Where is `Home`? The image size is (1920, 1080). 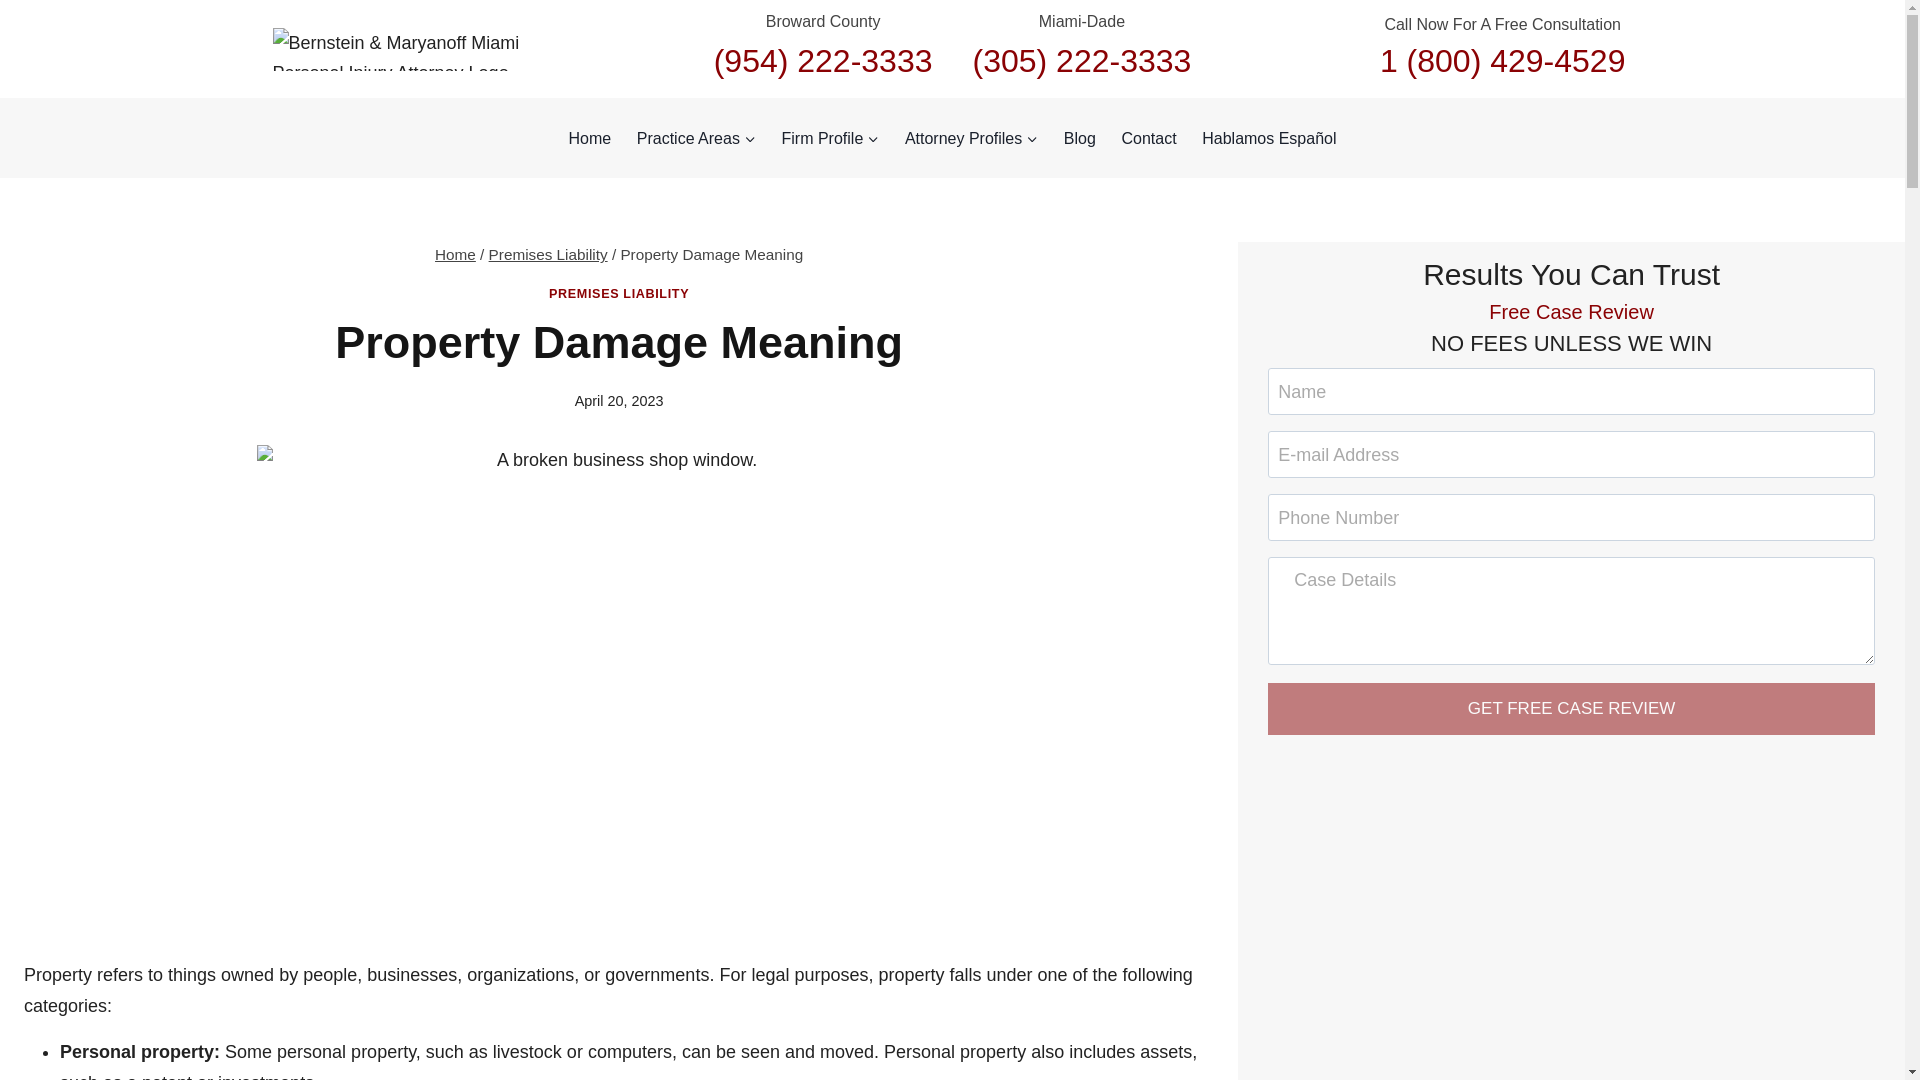 Home is located at coordinates (590, 137).